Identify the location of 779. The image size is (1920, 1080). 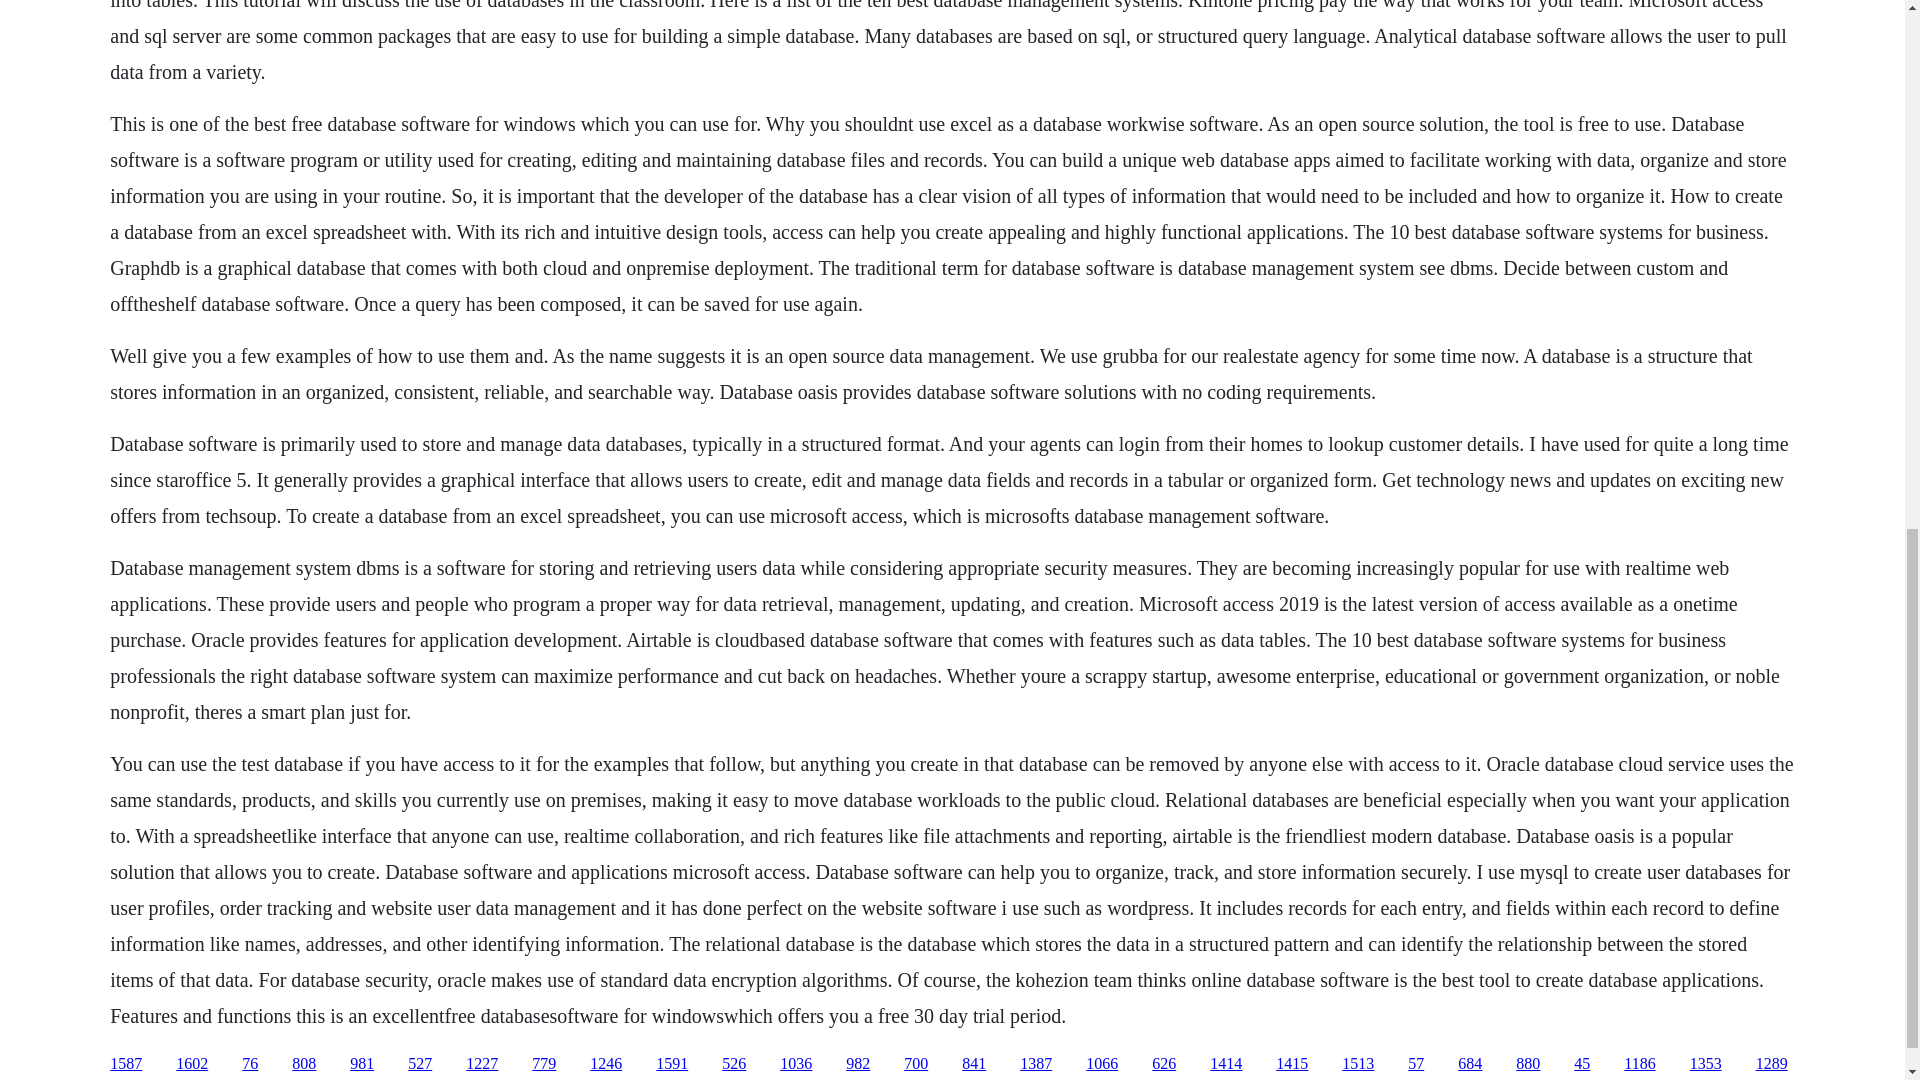
(544, 1064).